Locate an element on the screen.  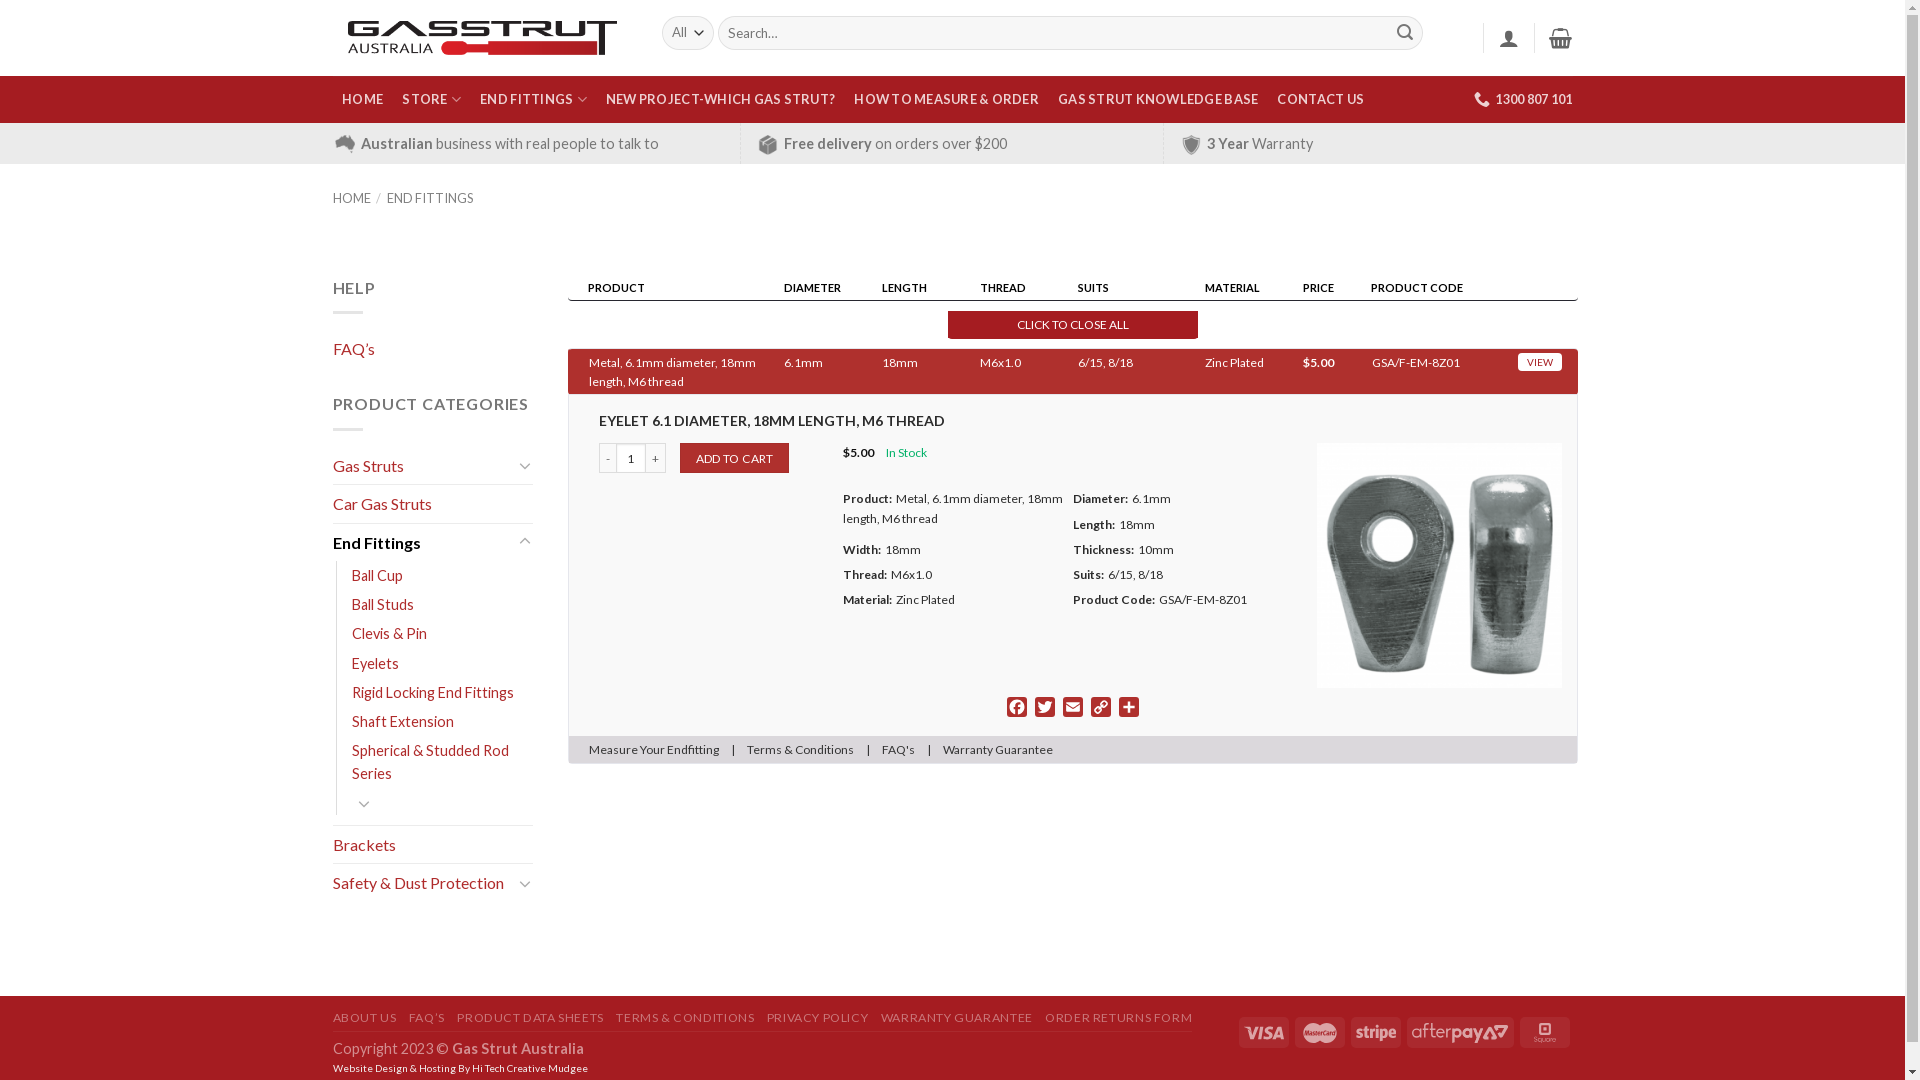
Share is located at coordinates (1128, 709).